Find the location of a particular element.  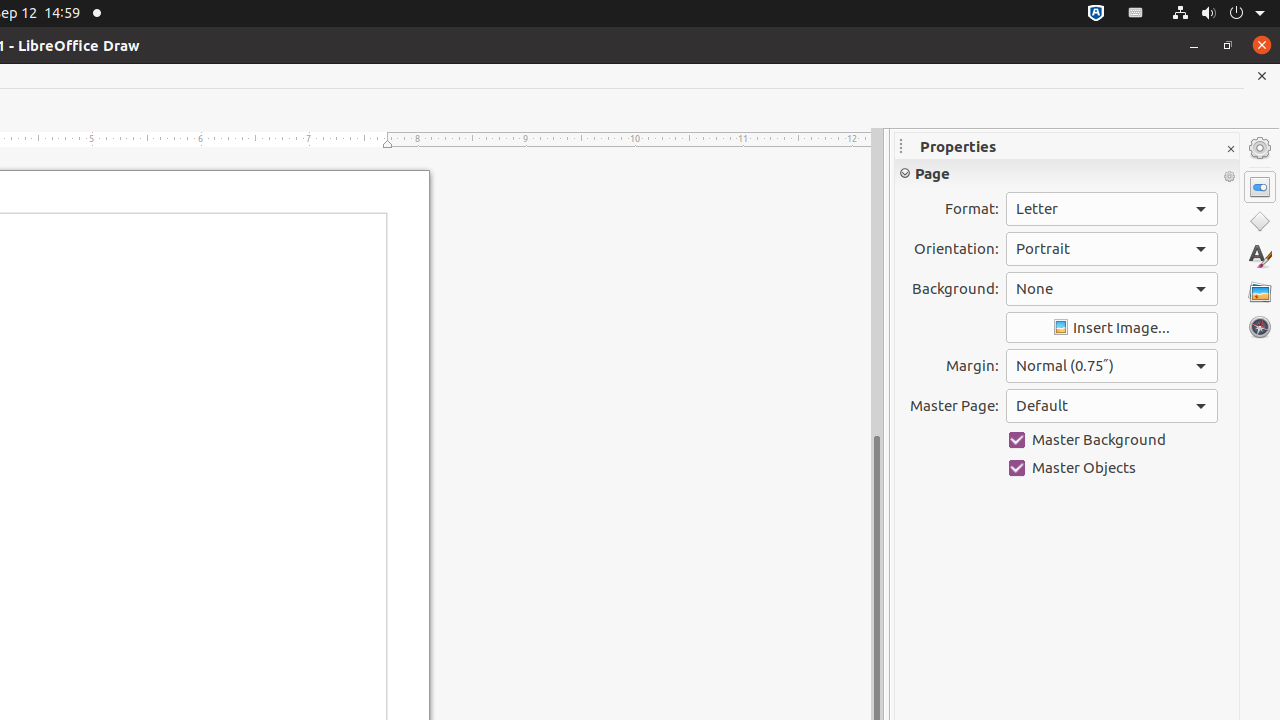

Master Background is located at coordinates (1112, 440).